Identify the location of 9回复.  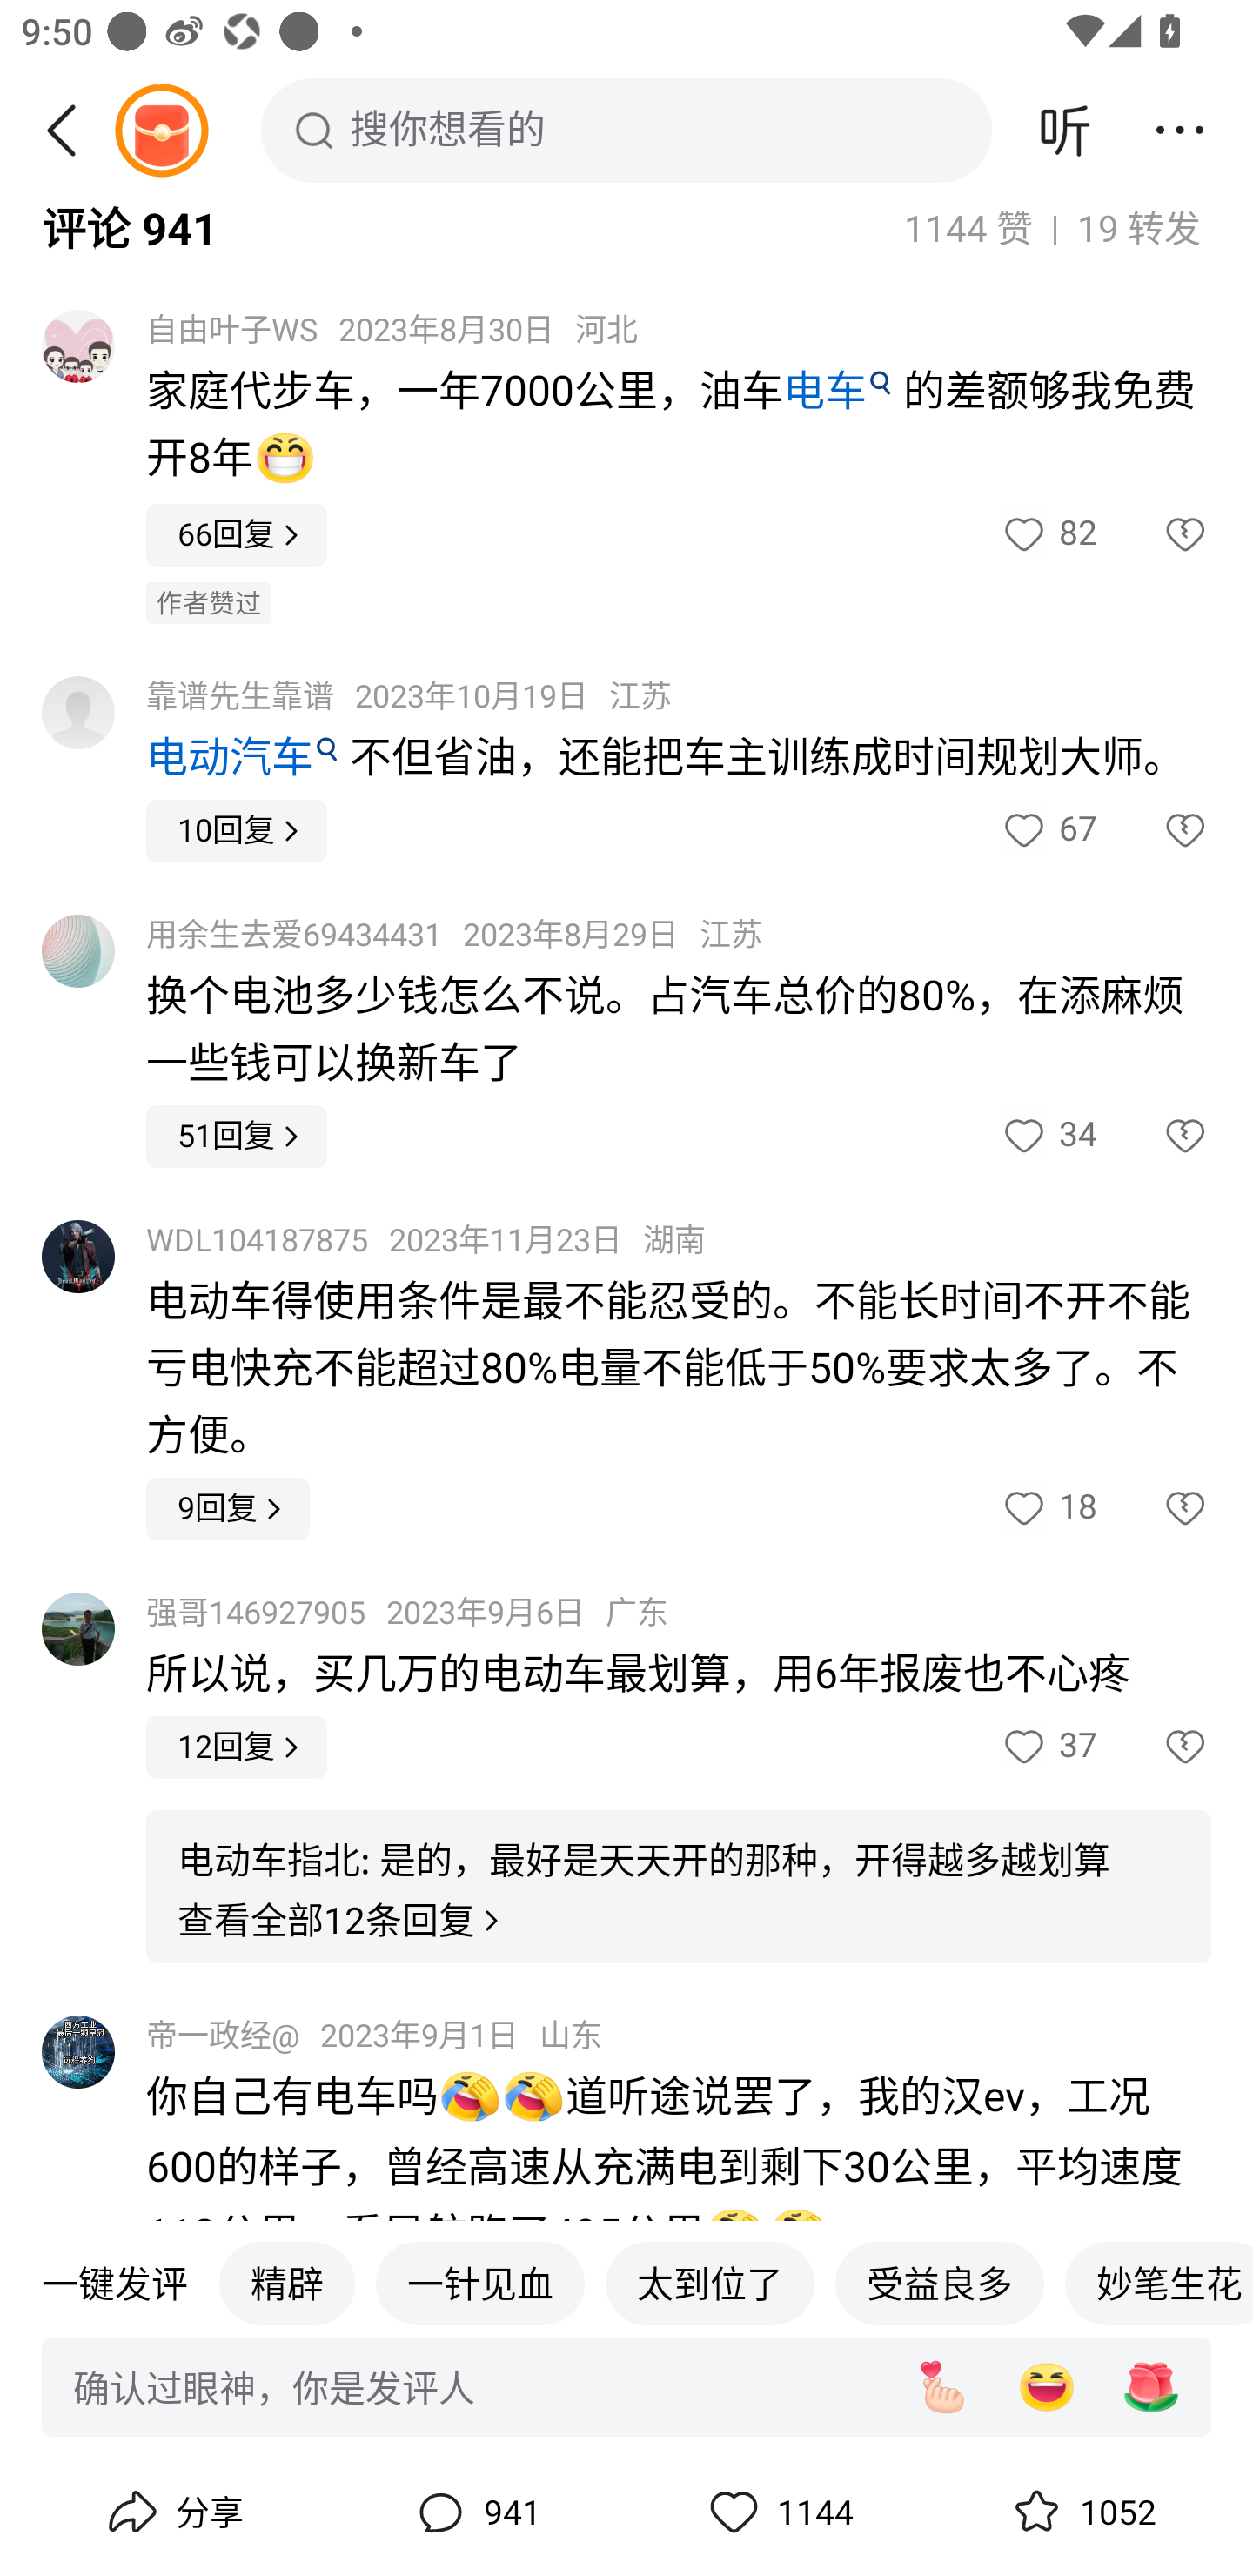
(228, 1509).